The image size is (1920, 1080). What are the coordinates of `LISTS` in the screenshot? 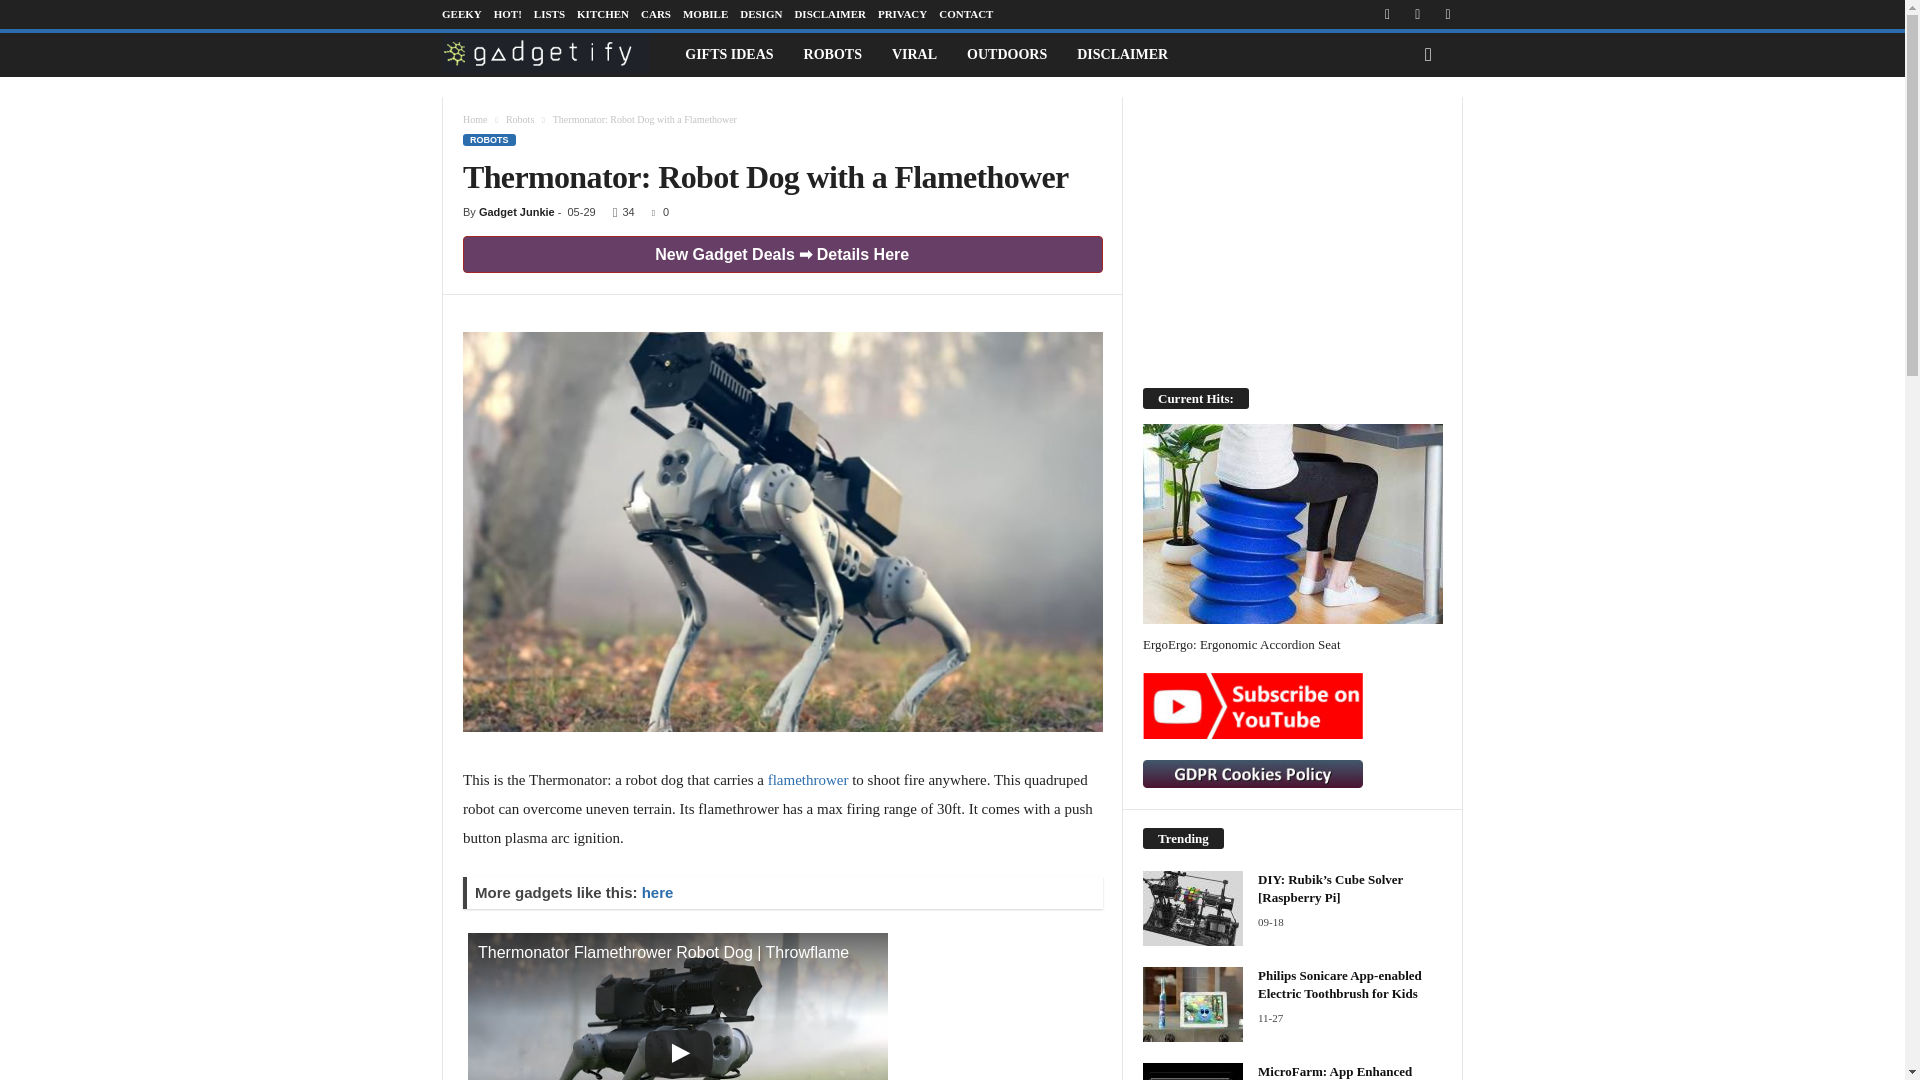 It's located at (548, 14).